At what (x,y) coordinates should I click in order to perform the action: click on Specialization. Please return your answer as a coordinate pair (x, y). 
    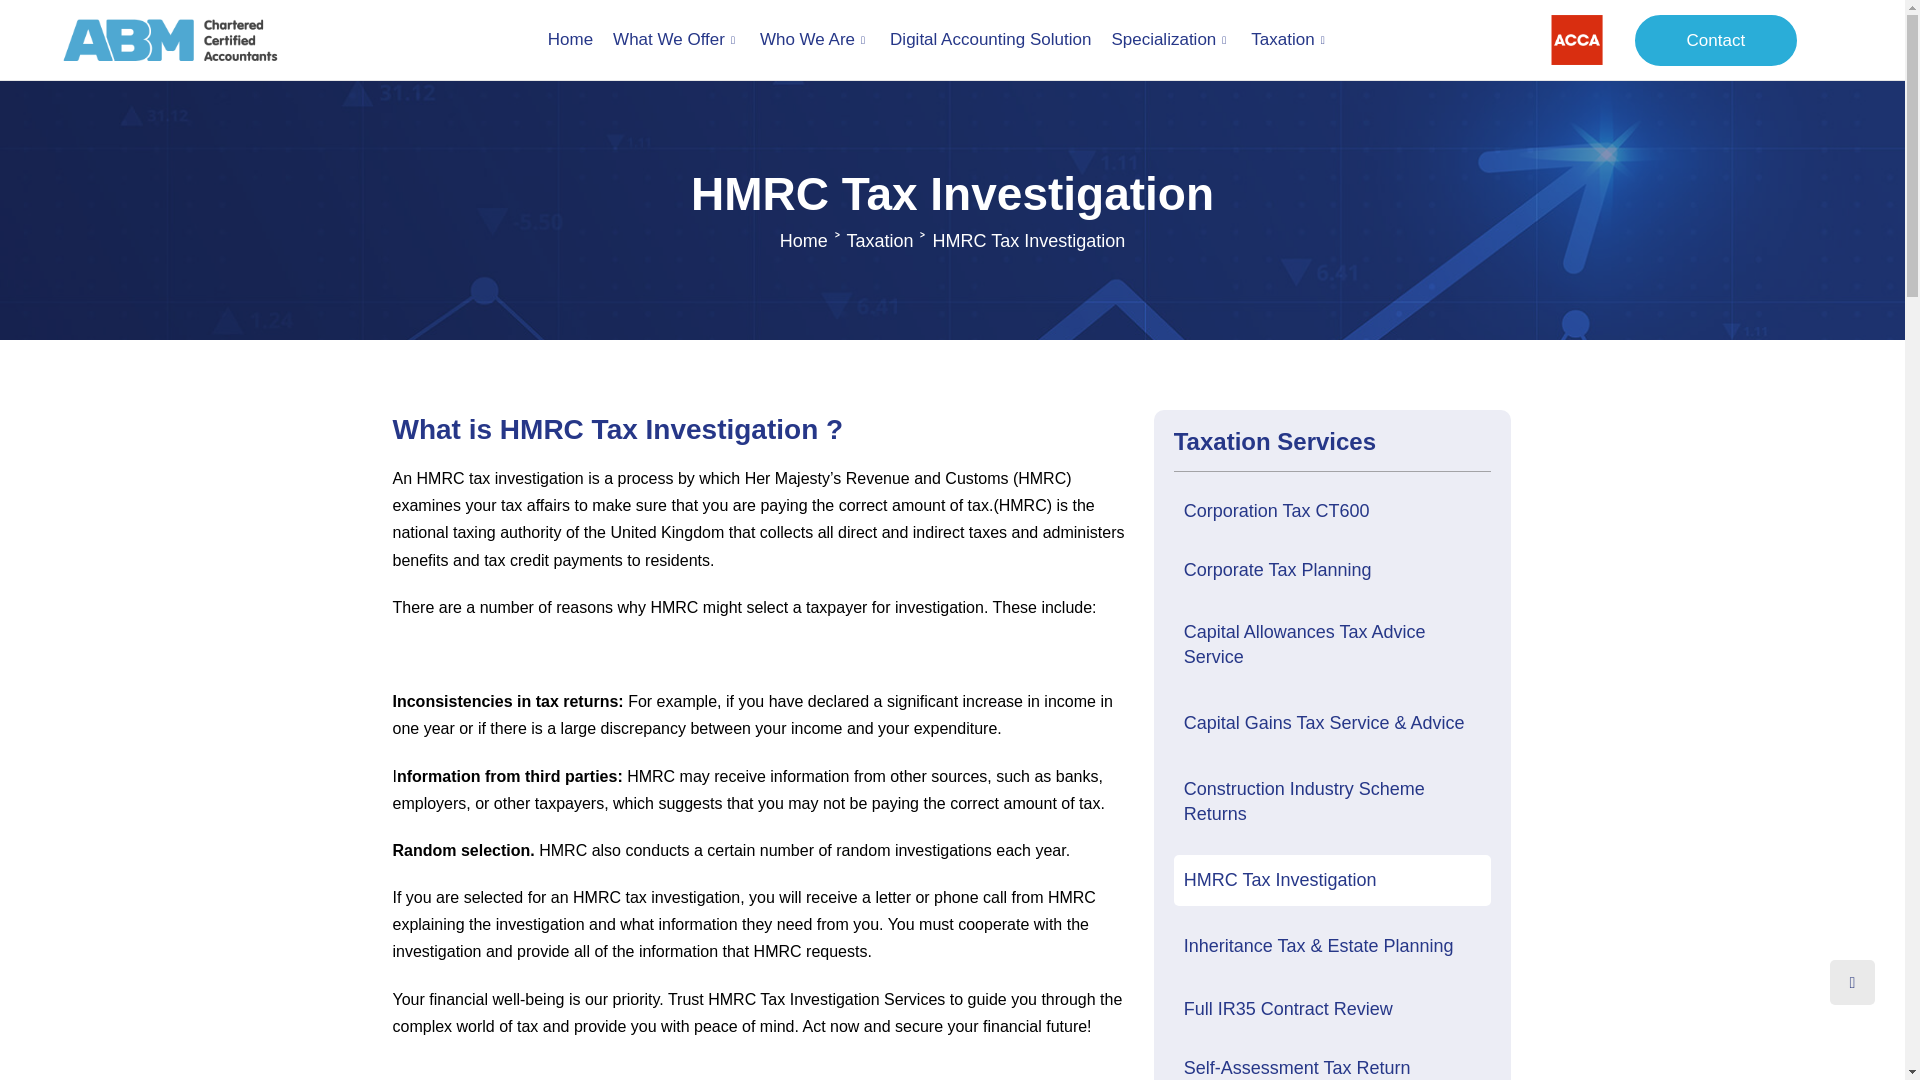
    Looking at the image, I should click on (1170, 40).